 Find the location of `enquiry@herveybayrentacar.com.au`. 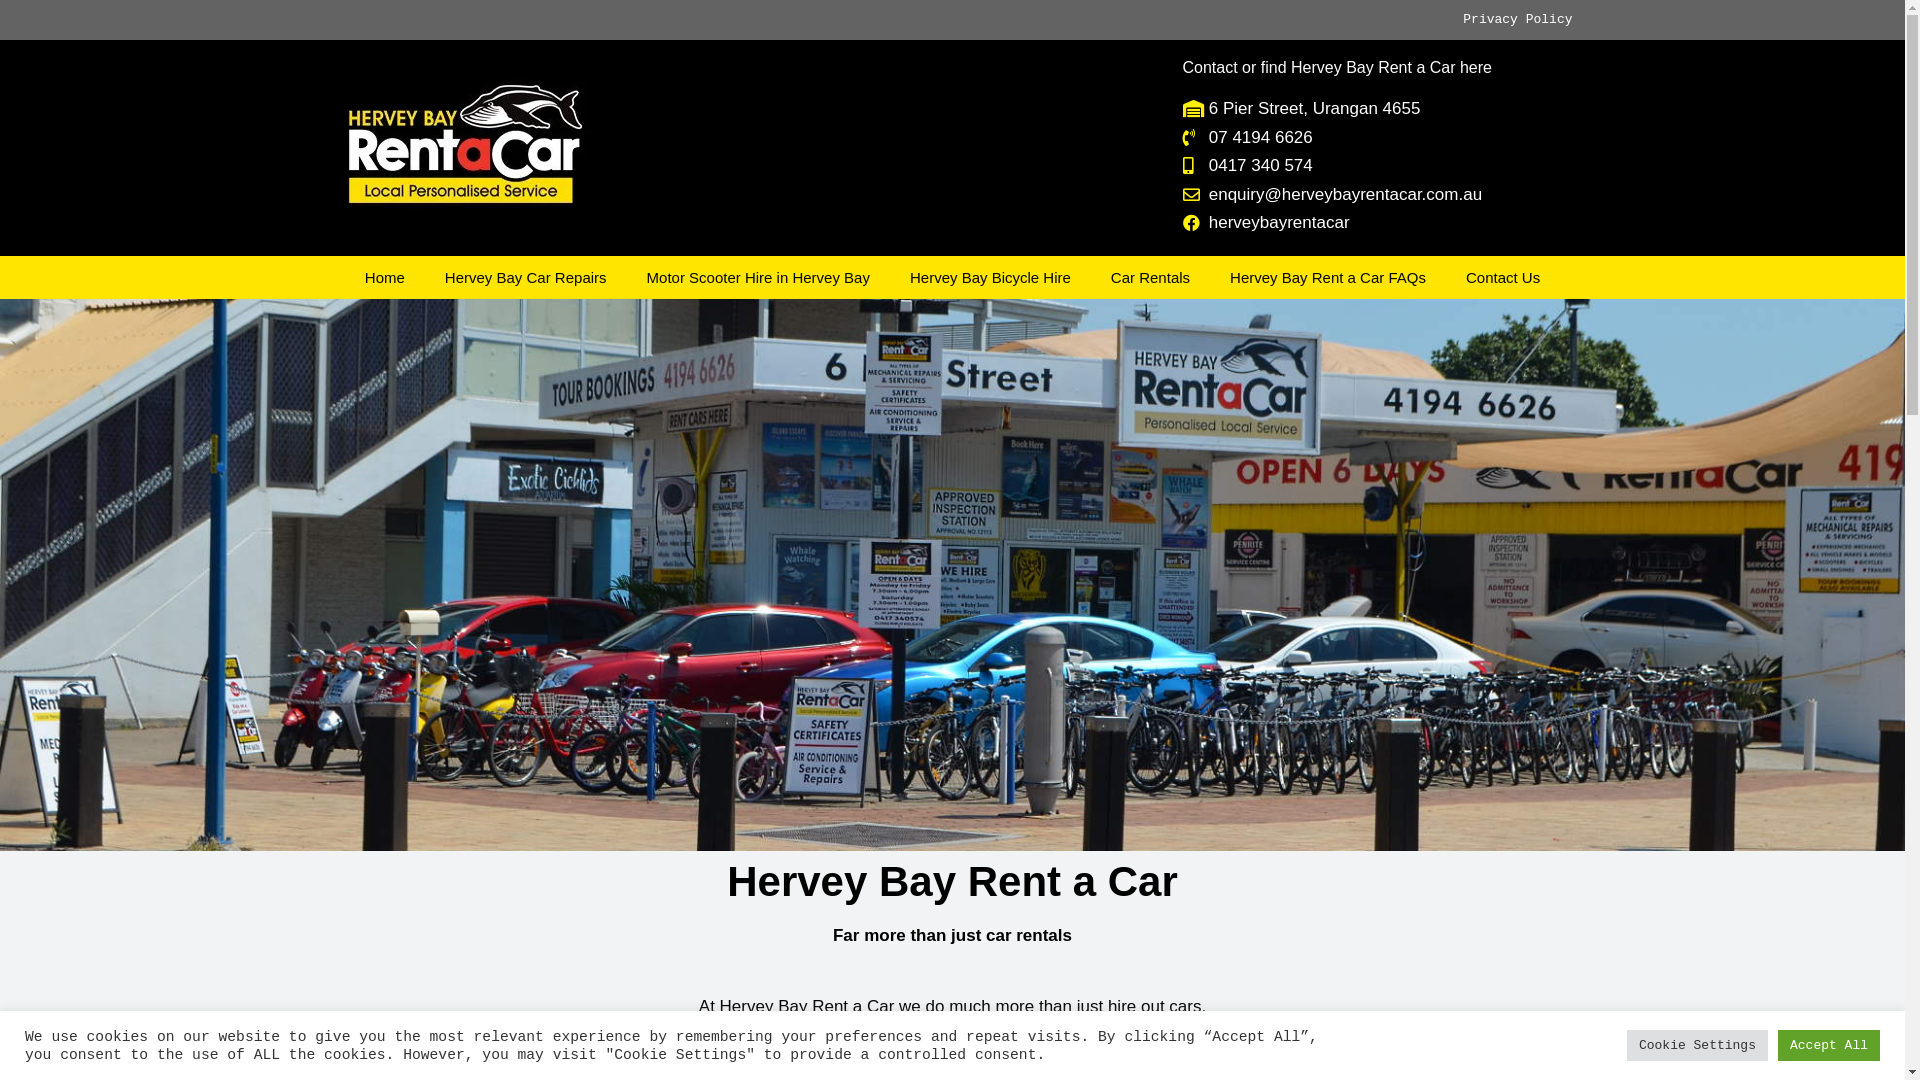

enquiry@herveybayrentacar.com.au is located at coordinates (1372, 195).